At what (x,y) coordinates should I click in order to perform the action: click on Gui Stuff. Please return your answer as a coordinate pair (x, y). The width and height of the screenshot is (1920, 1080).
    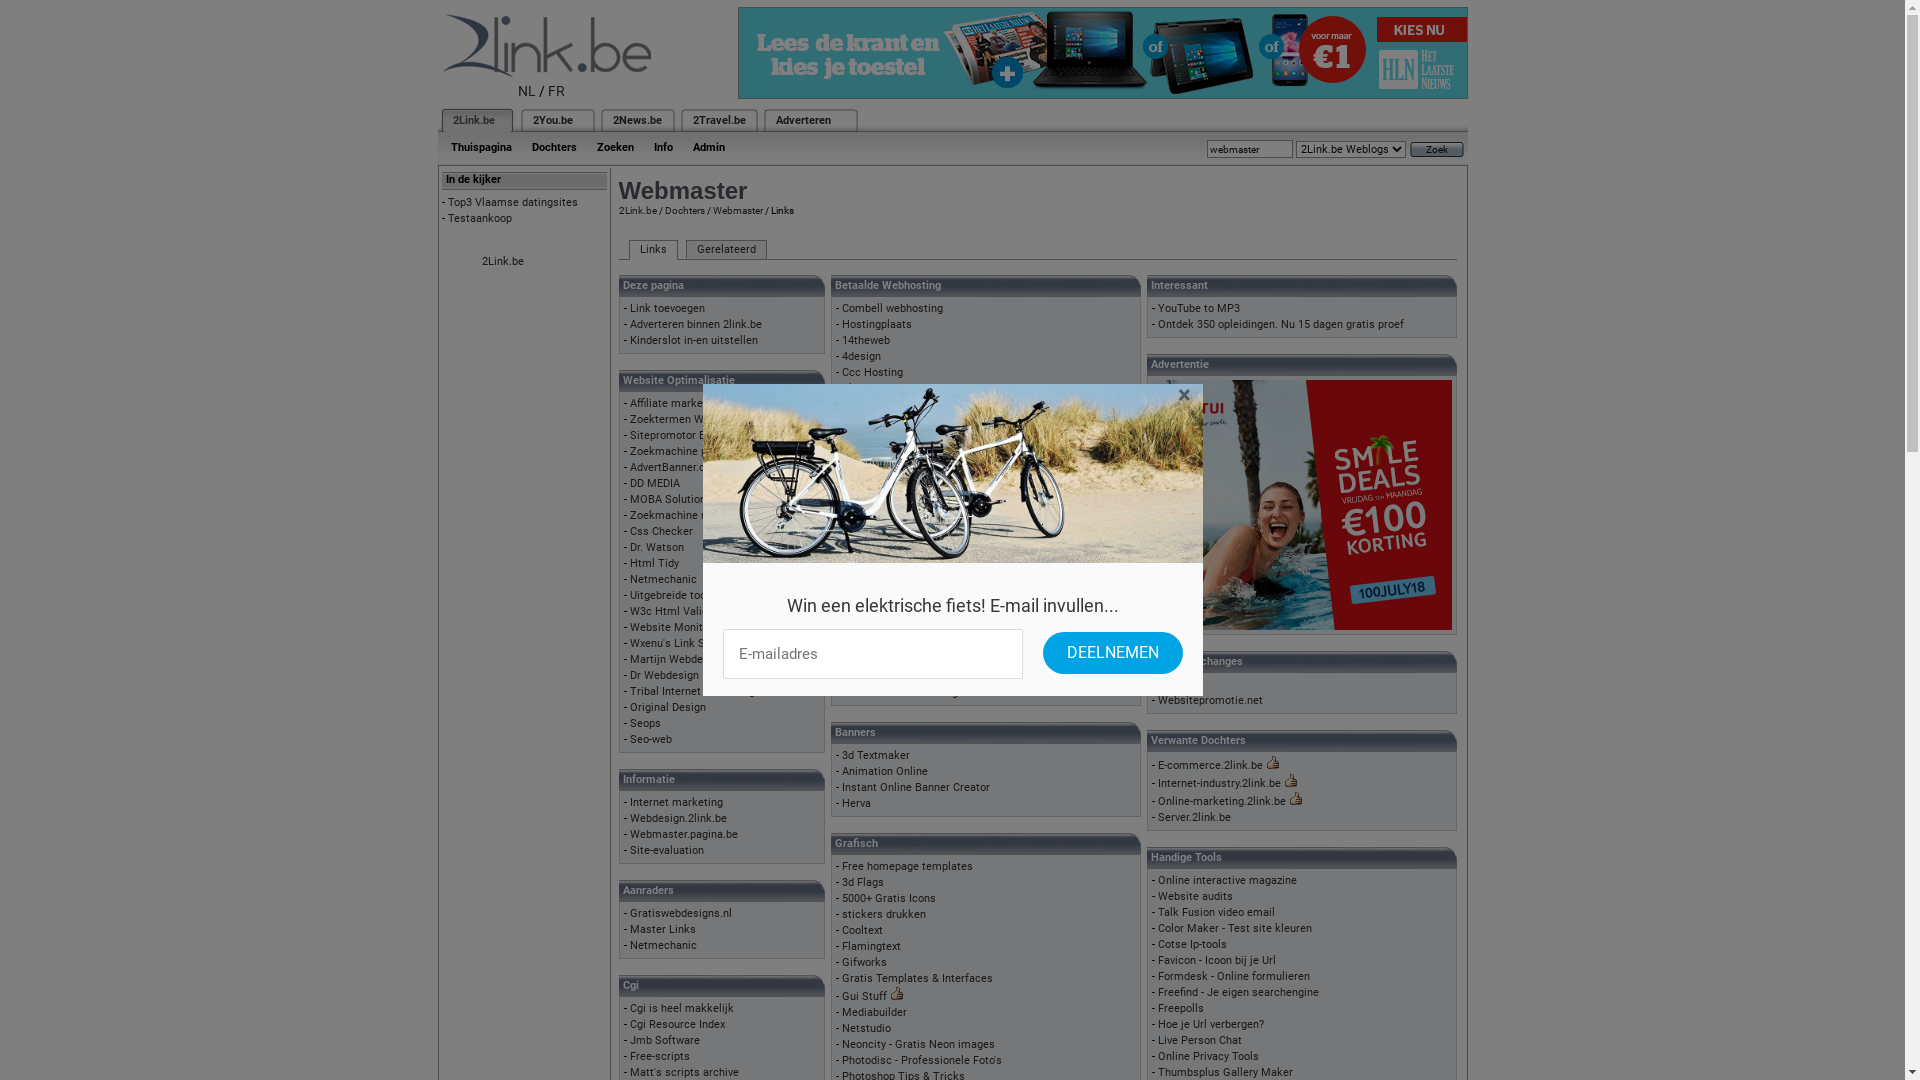
    Looking at the image, I should click on (864, 996).